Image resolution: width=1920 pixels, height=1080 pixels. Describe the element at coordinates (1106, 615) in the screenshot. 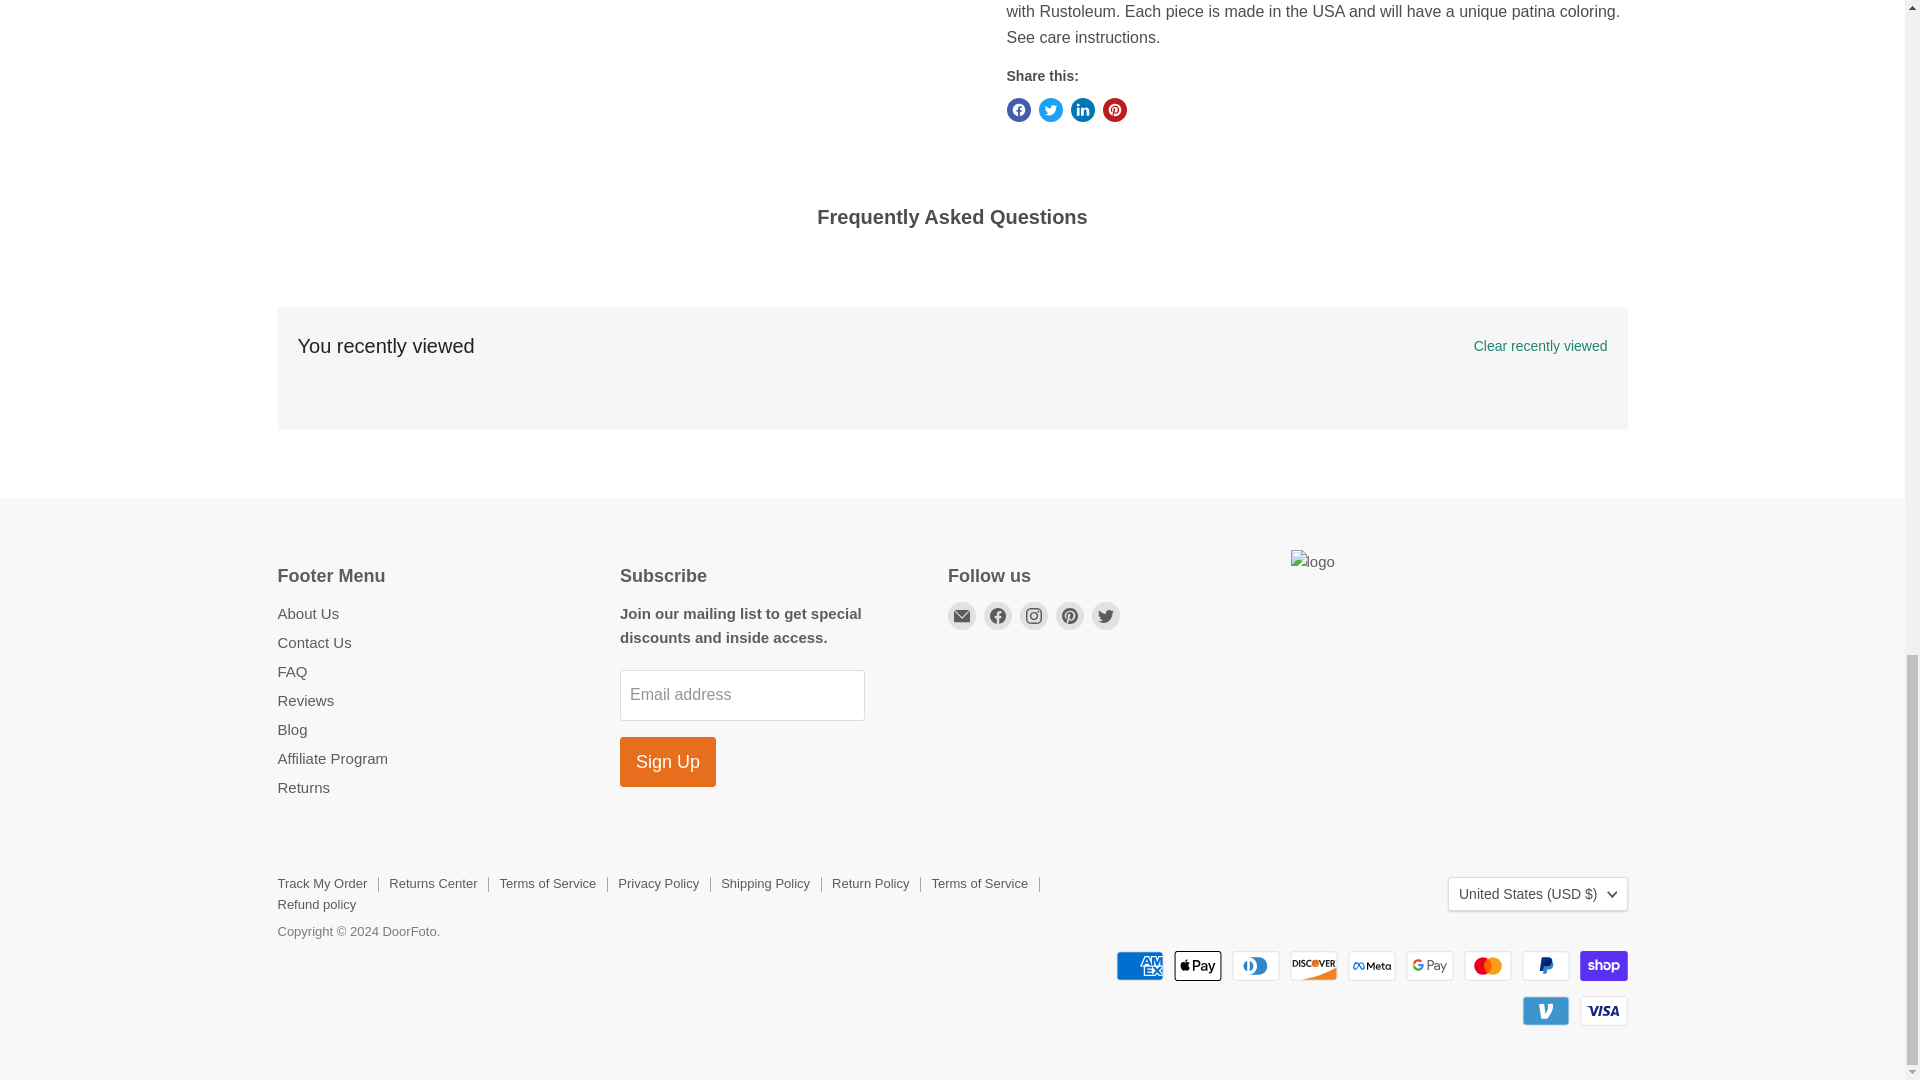

I see `Twitter` at that location.